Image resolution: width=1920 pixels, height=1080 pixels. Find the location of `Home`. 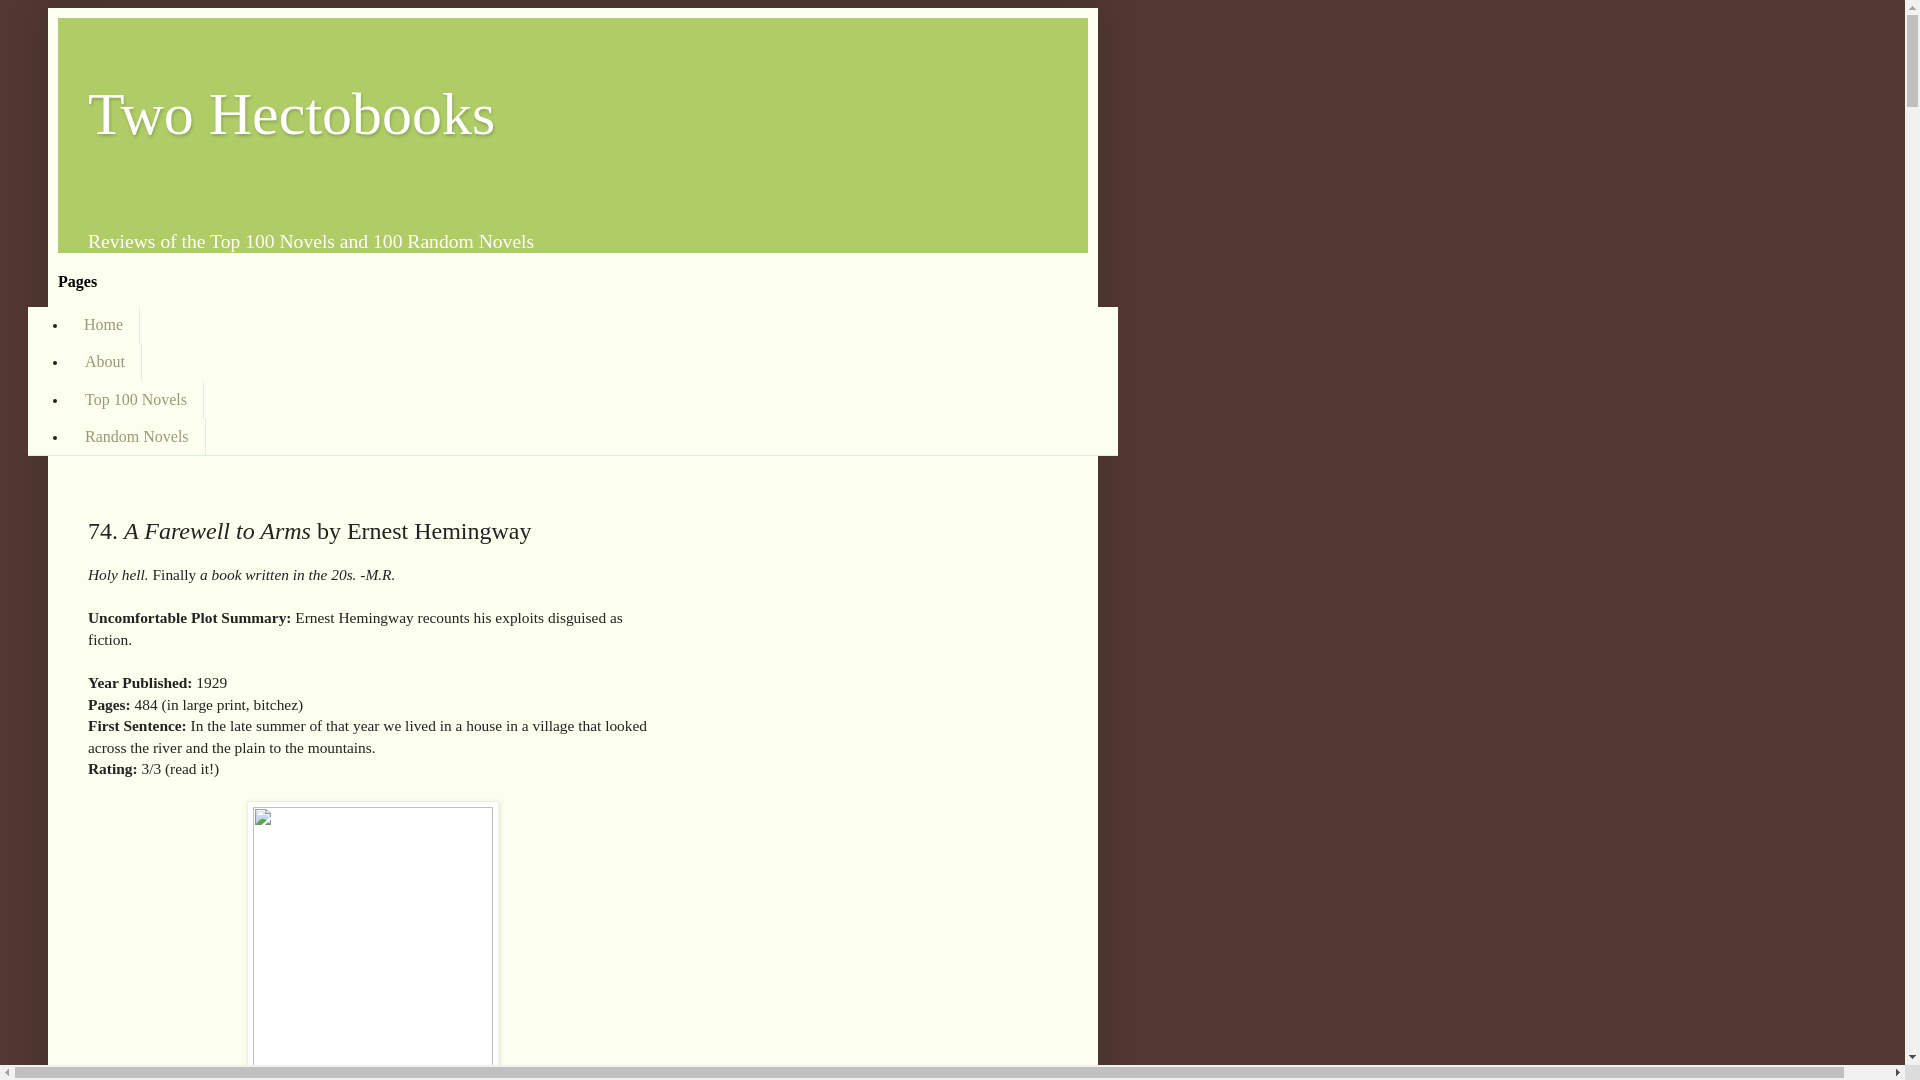

Home is located at coordinates (104, 325).